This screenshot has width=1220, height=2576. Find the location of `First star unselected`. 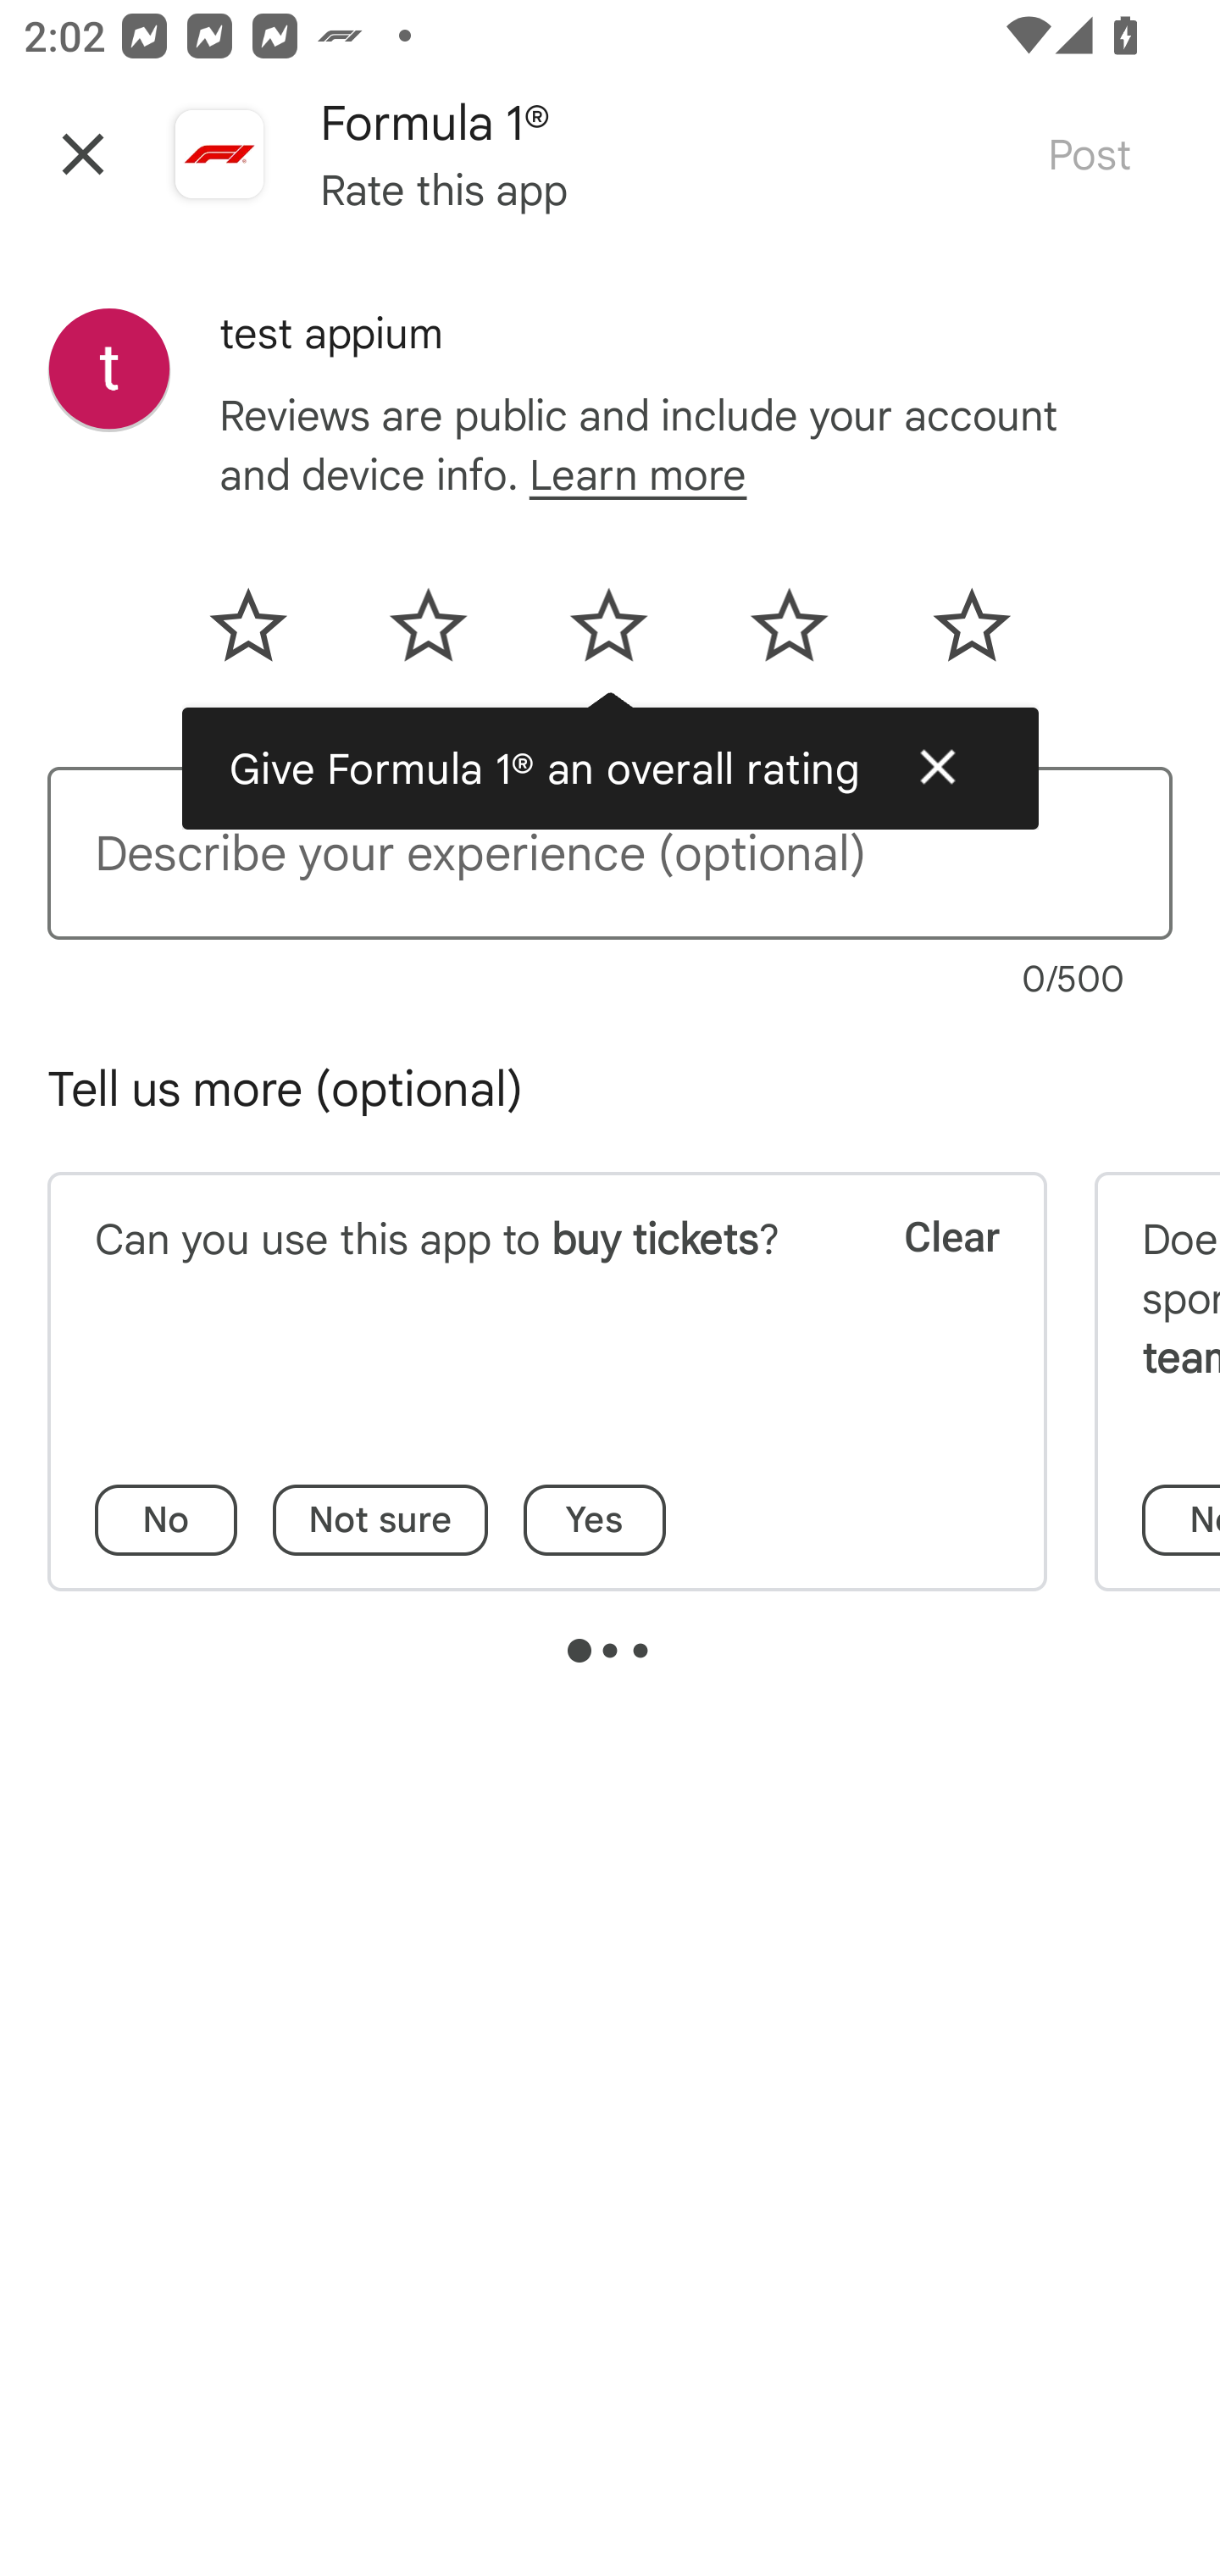

First star unselected is located at coordinates (269, 636).